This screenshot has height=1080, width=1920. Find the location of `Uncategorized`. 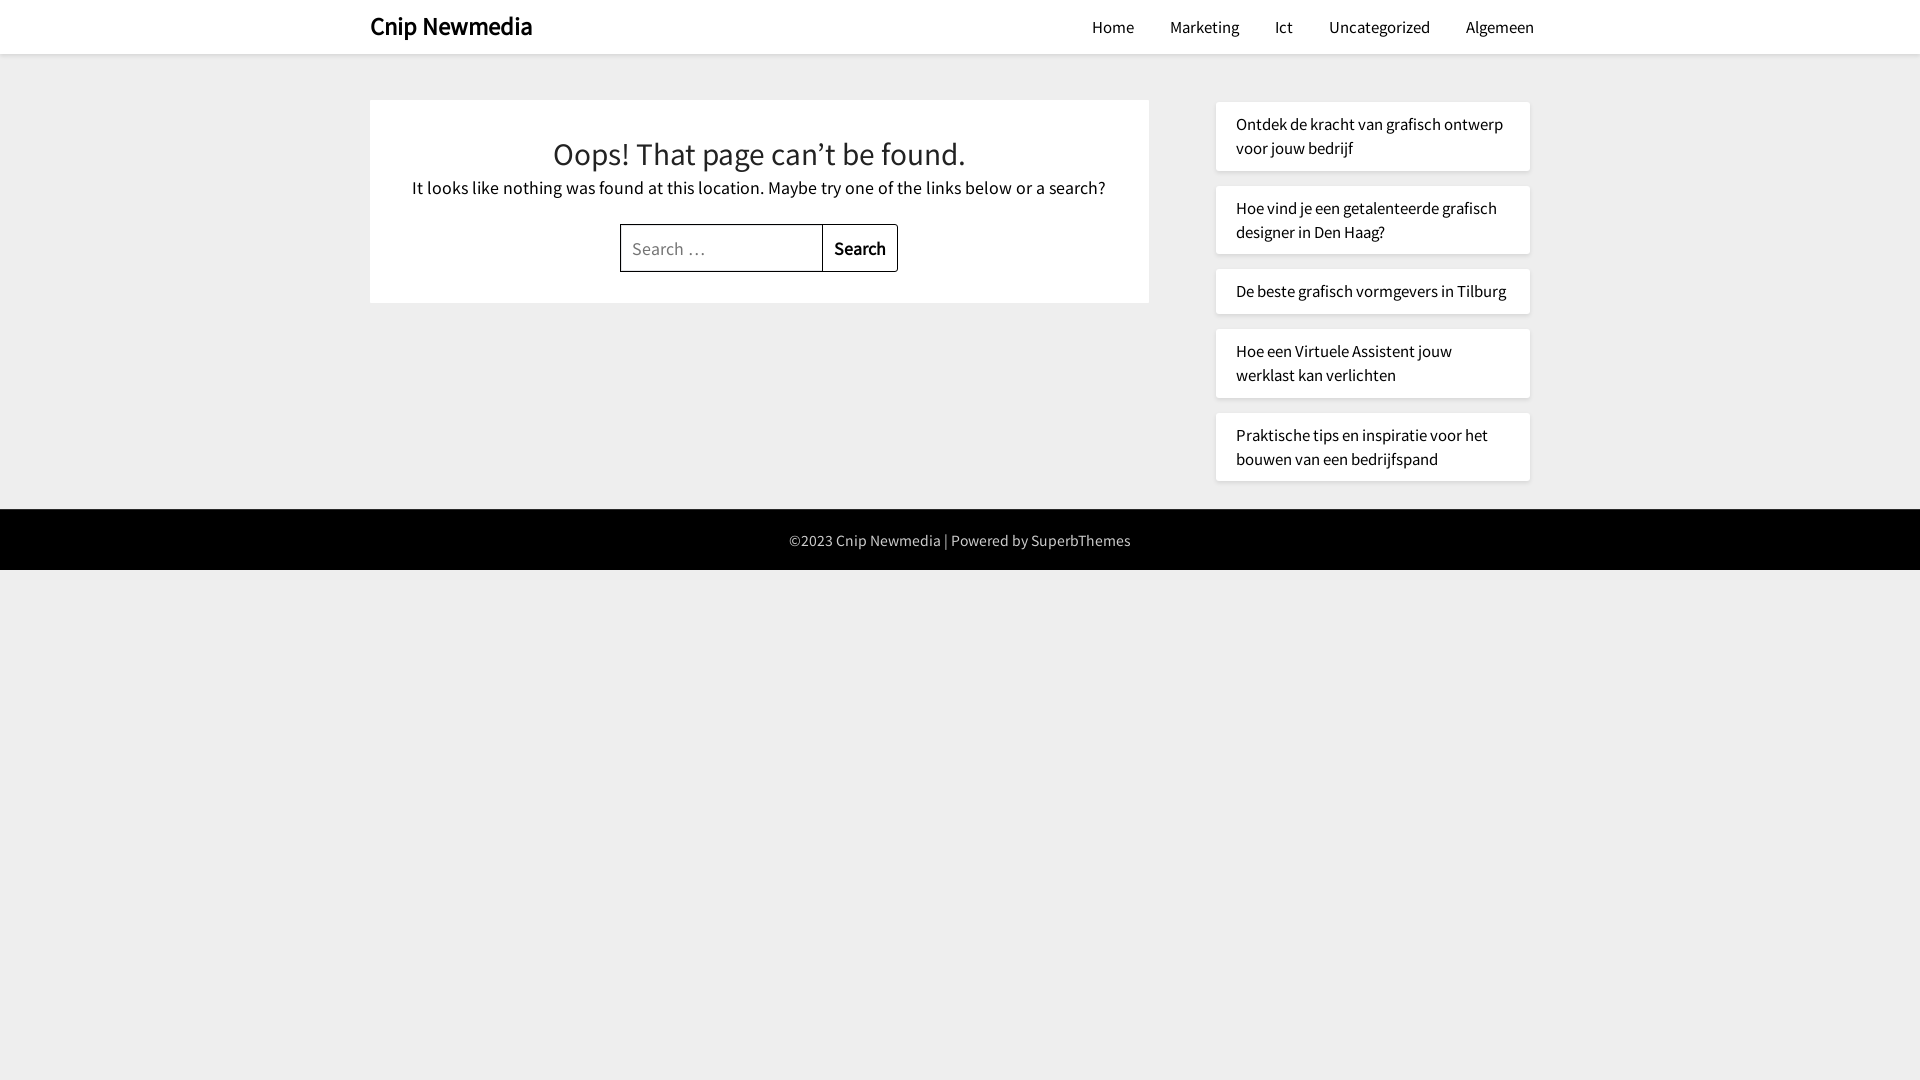

Uncategorized is located at coordinates (1380, 27).